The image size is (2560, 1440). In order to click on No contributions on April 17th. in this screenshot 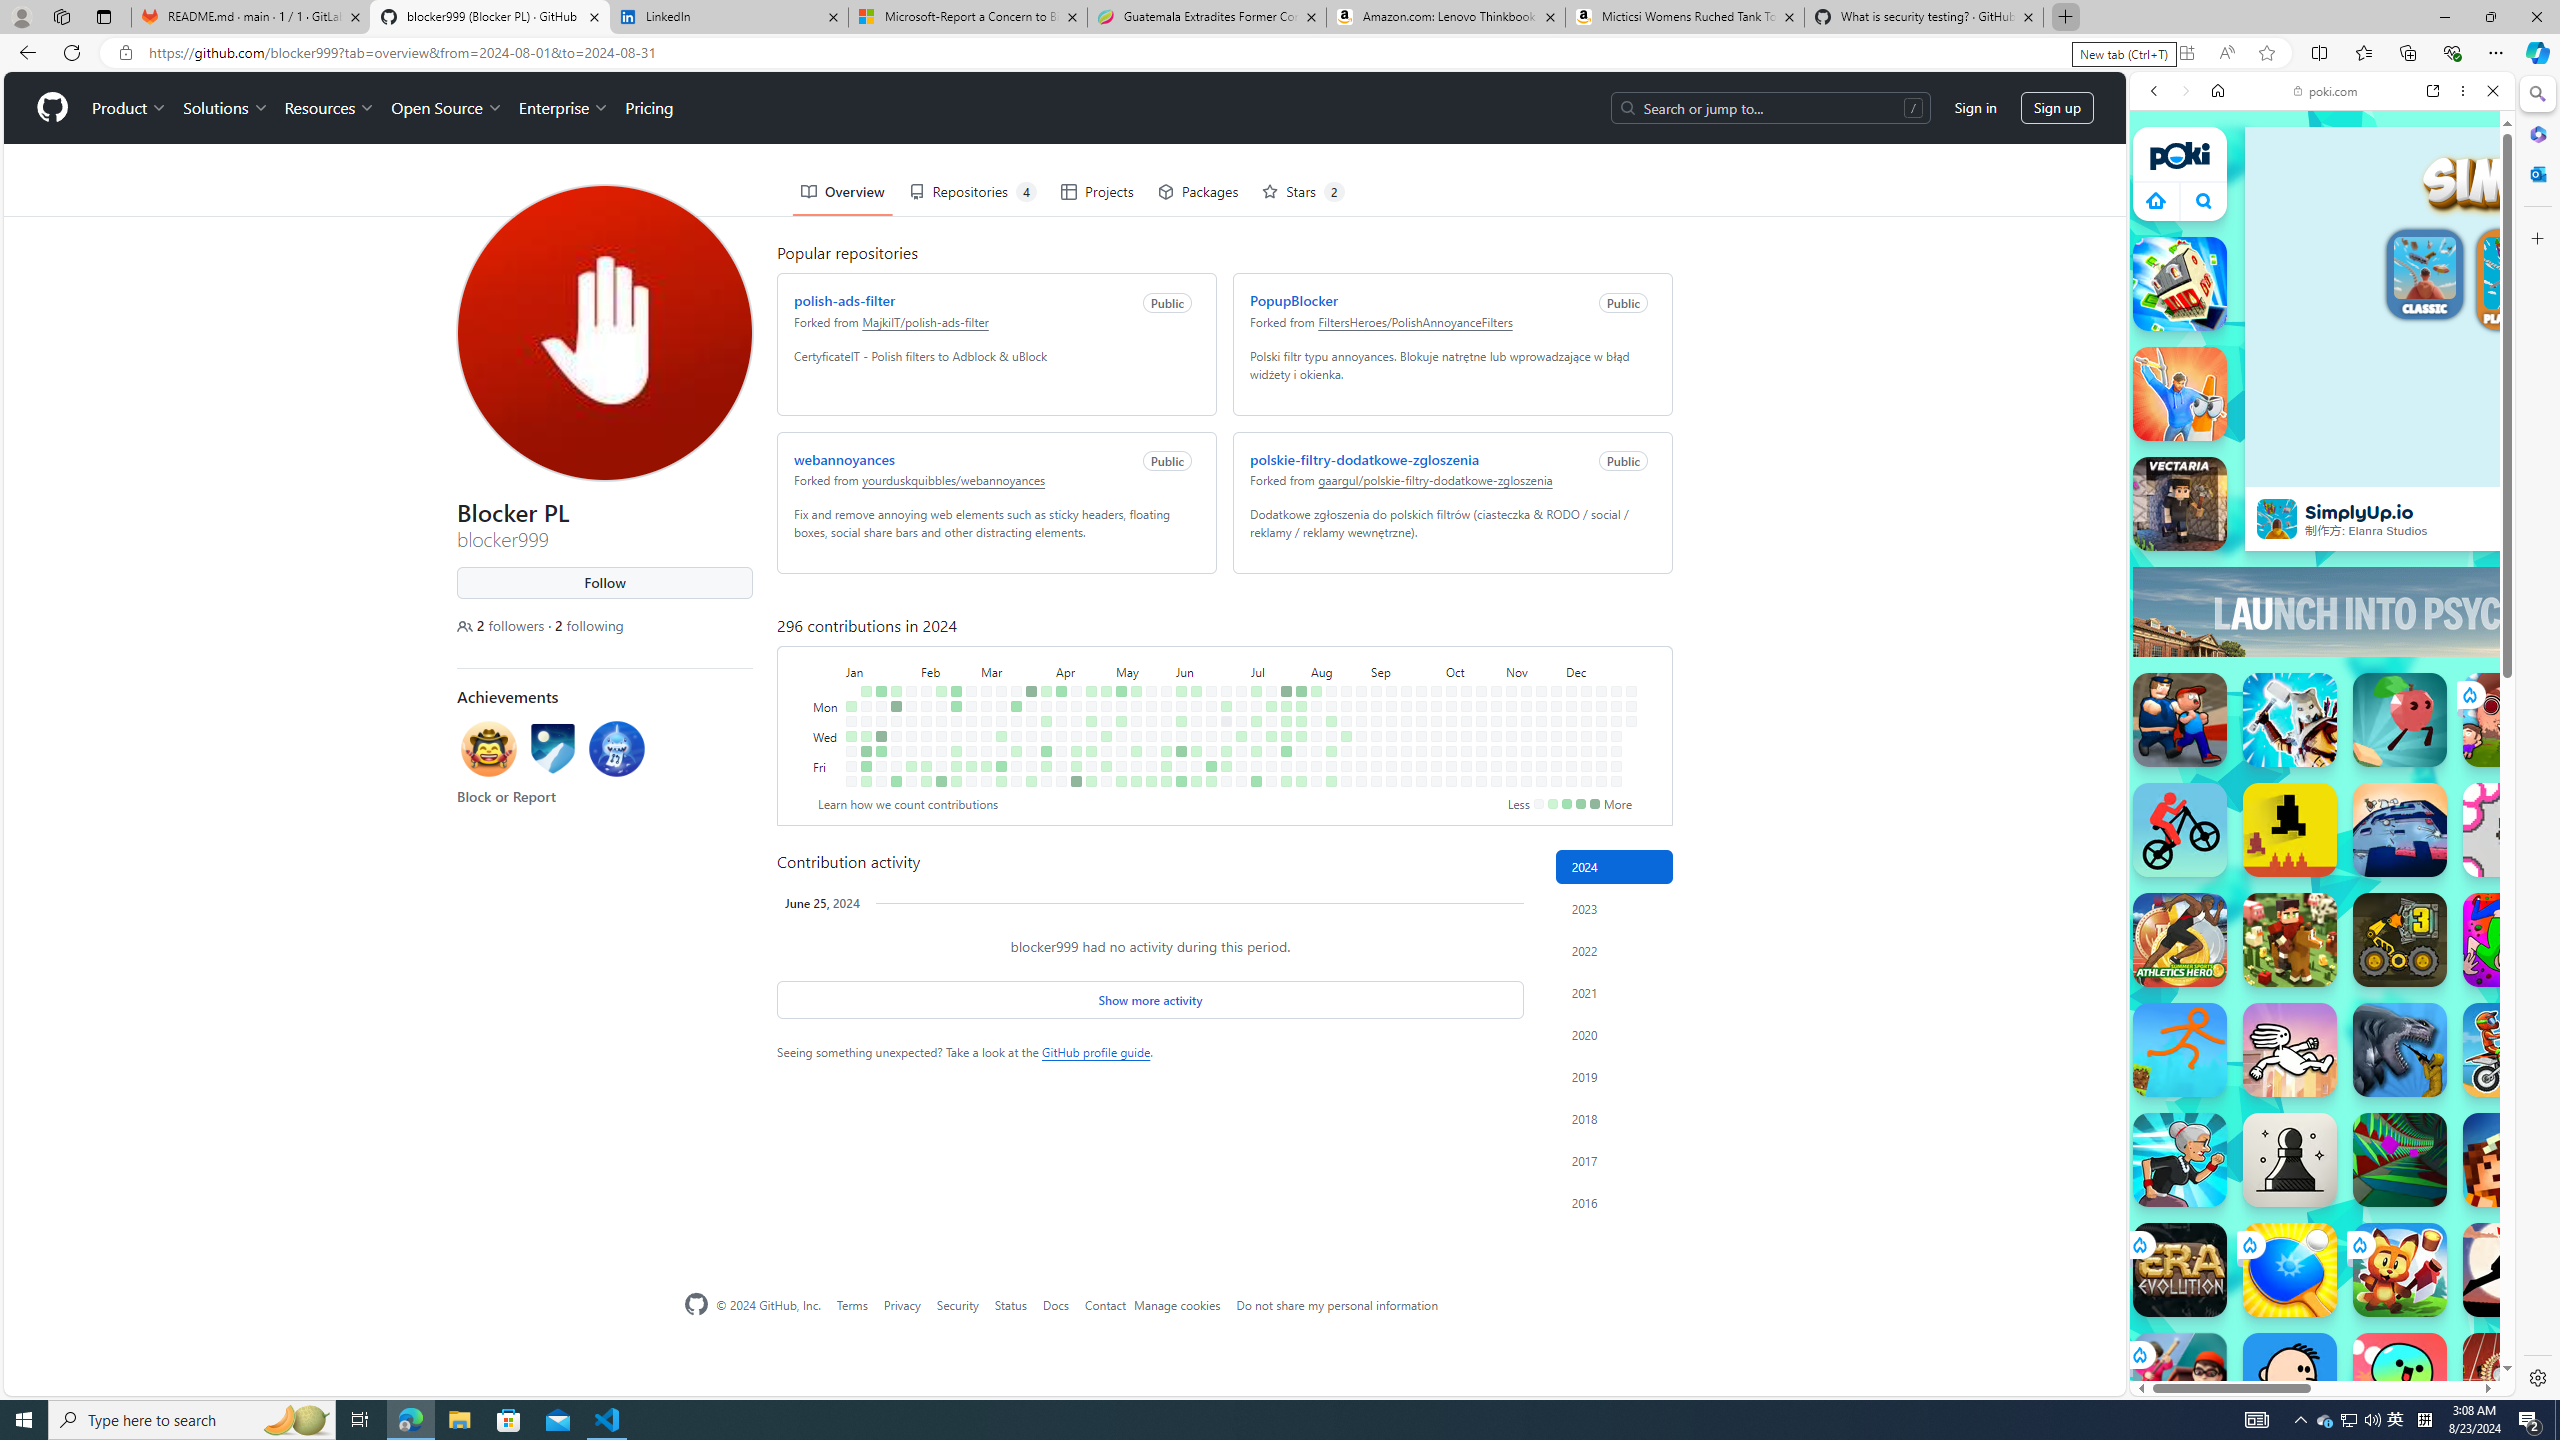, I will do `click(1076, 736)`.